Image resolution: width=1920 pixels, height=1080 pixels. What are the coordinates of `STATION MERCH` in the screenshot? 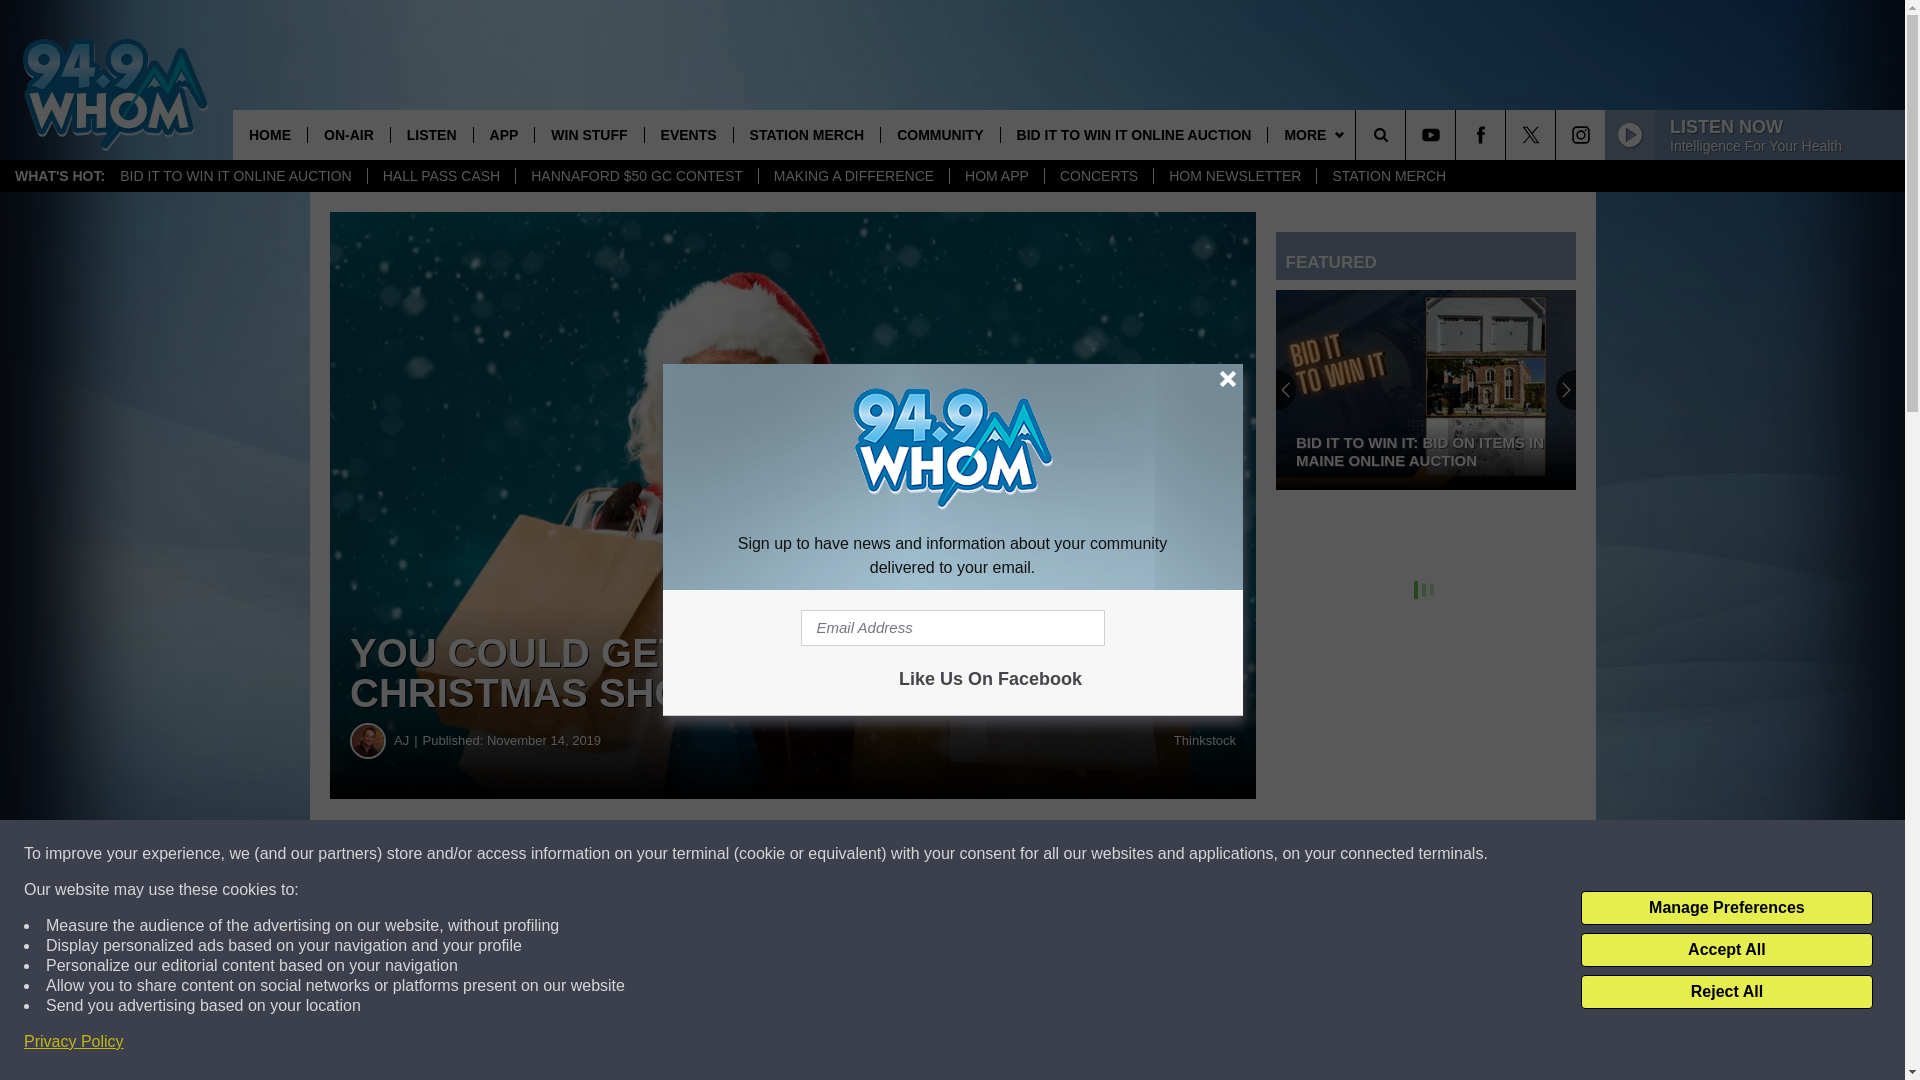 It's located at (1388, 176).